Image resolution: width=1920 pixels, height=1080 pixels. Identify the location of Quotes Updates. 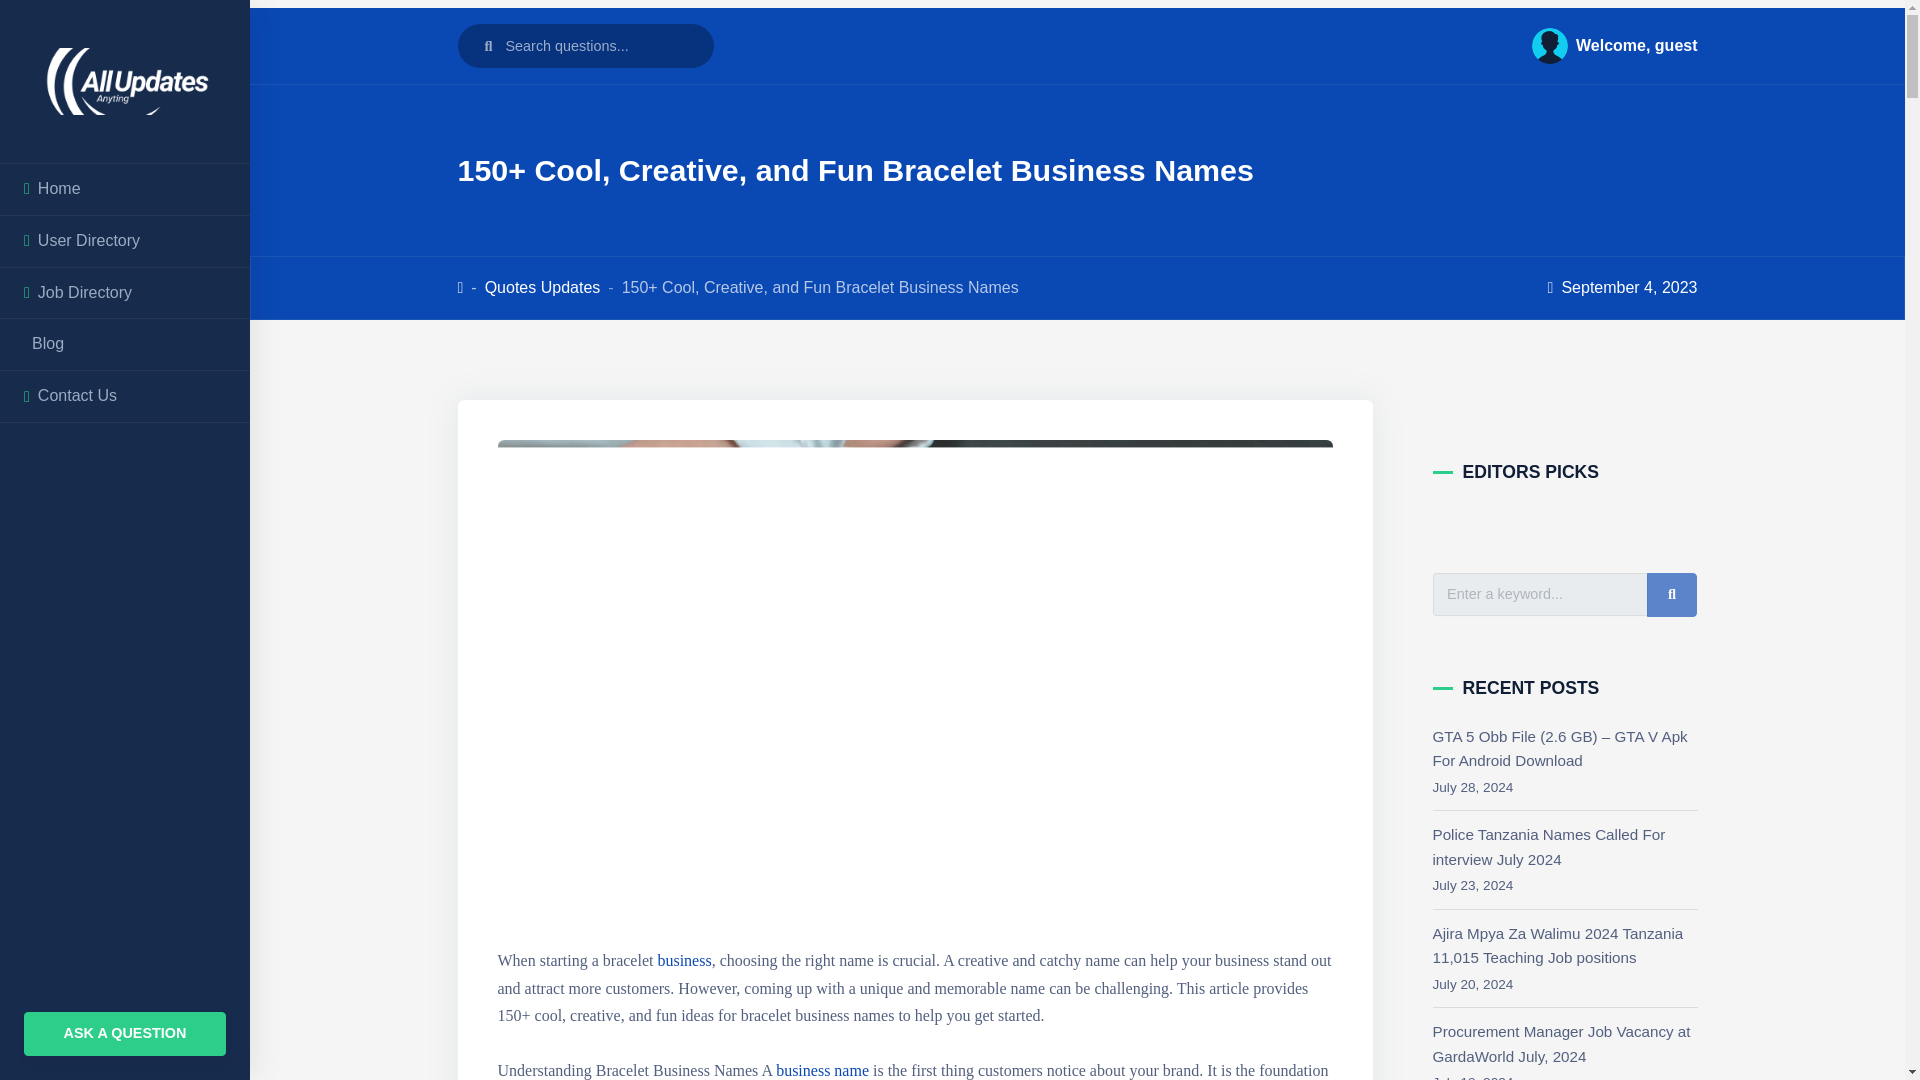
(542, 286).